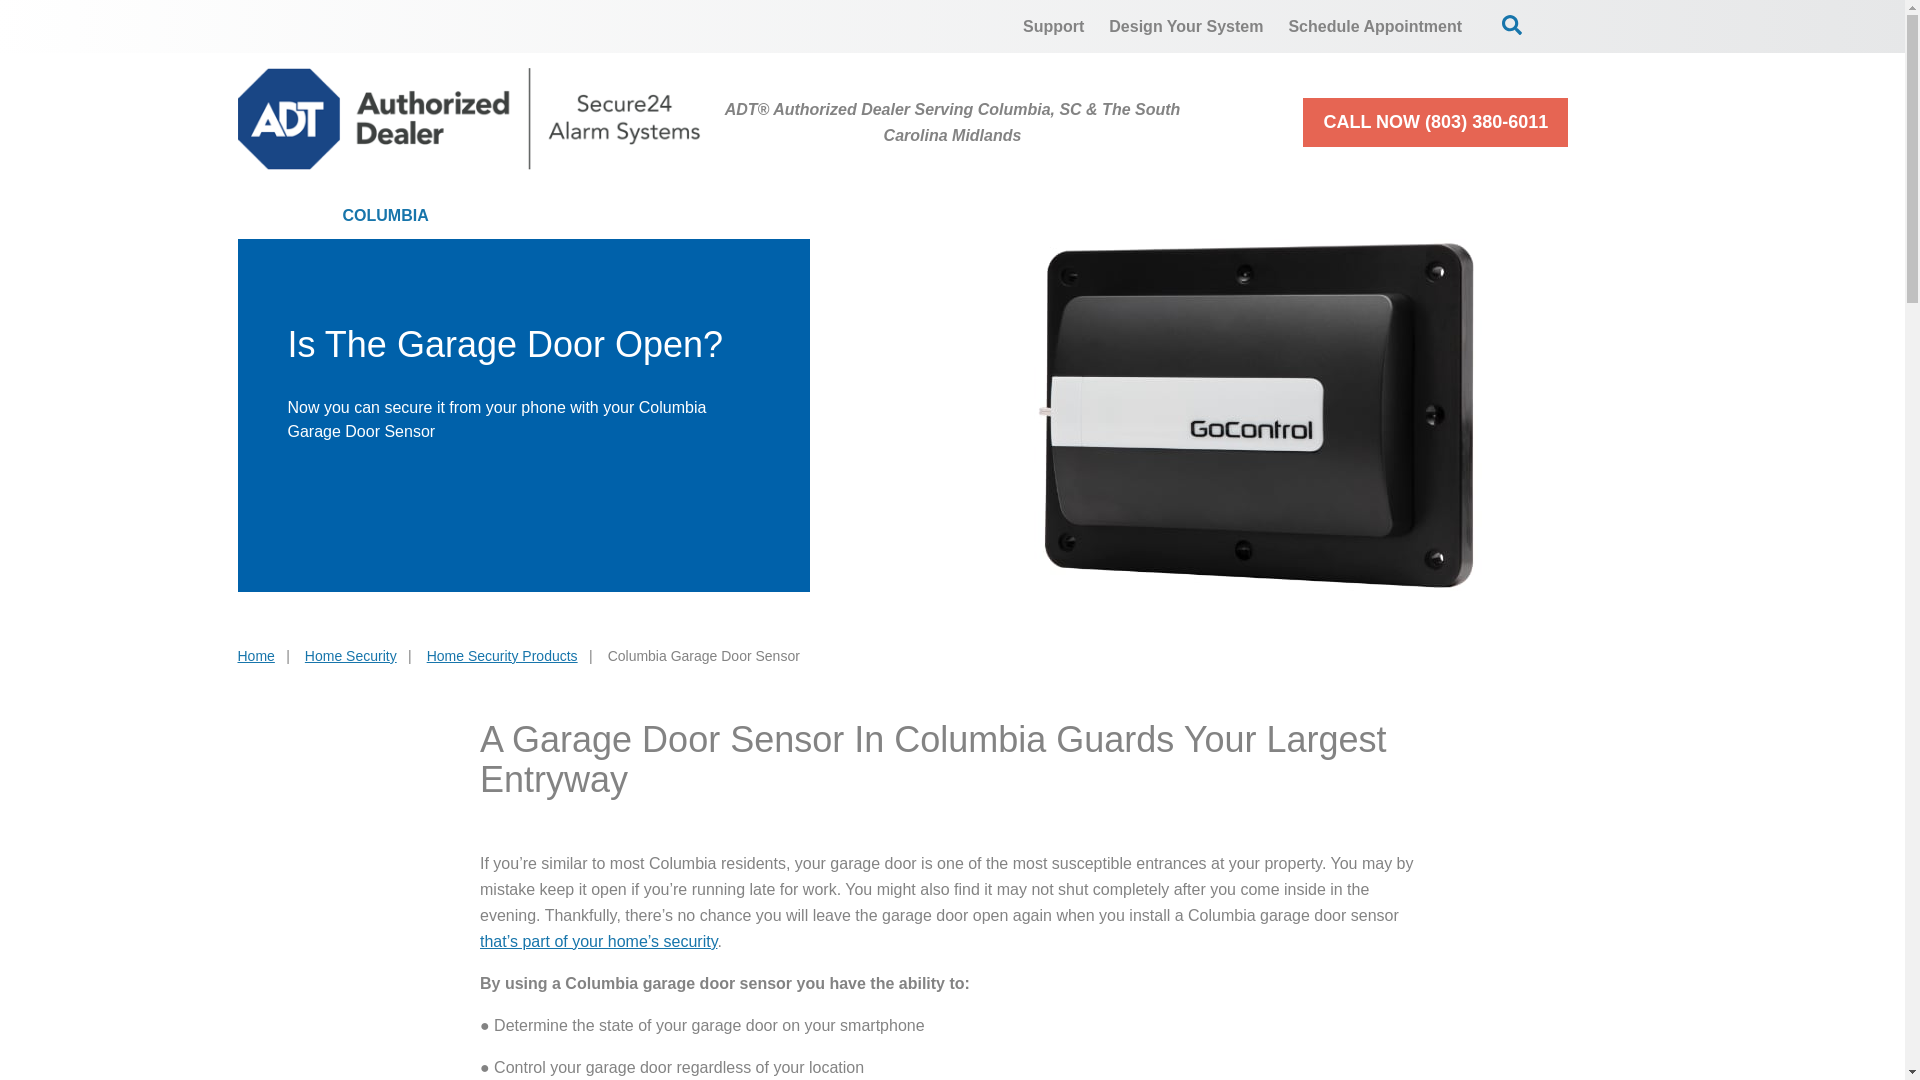  I want to click on Home Automation, so click(991, 216).